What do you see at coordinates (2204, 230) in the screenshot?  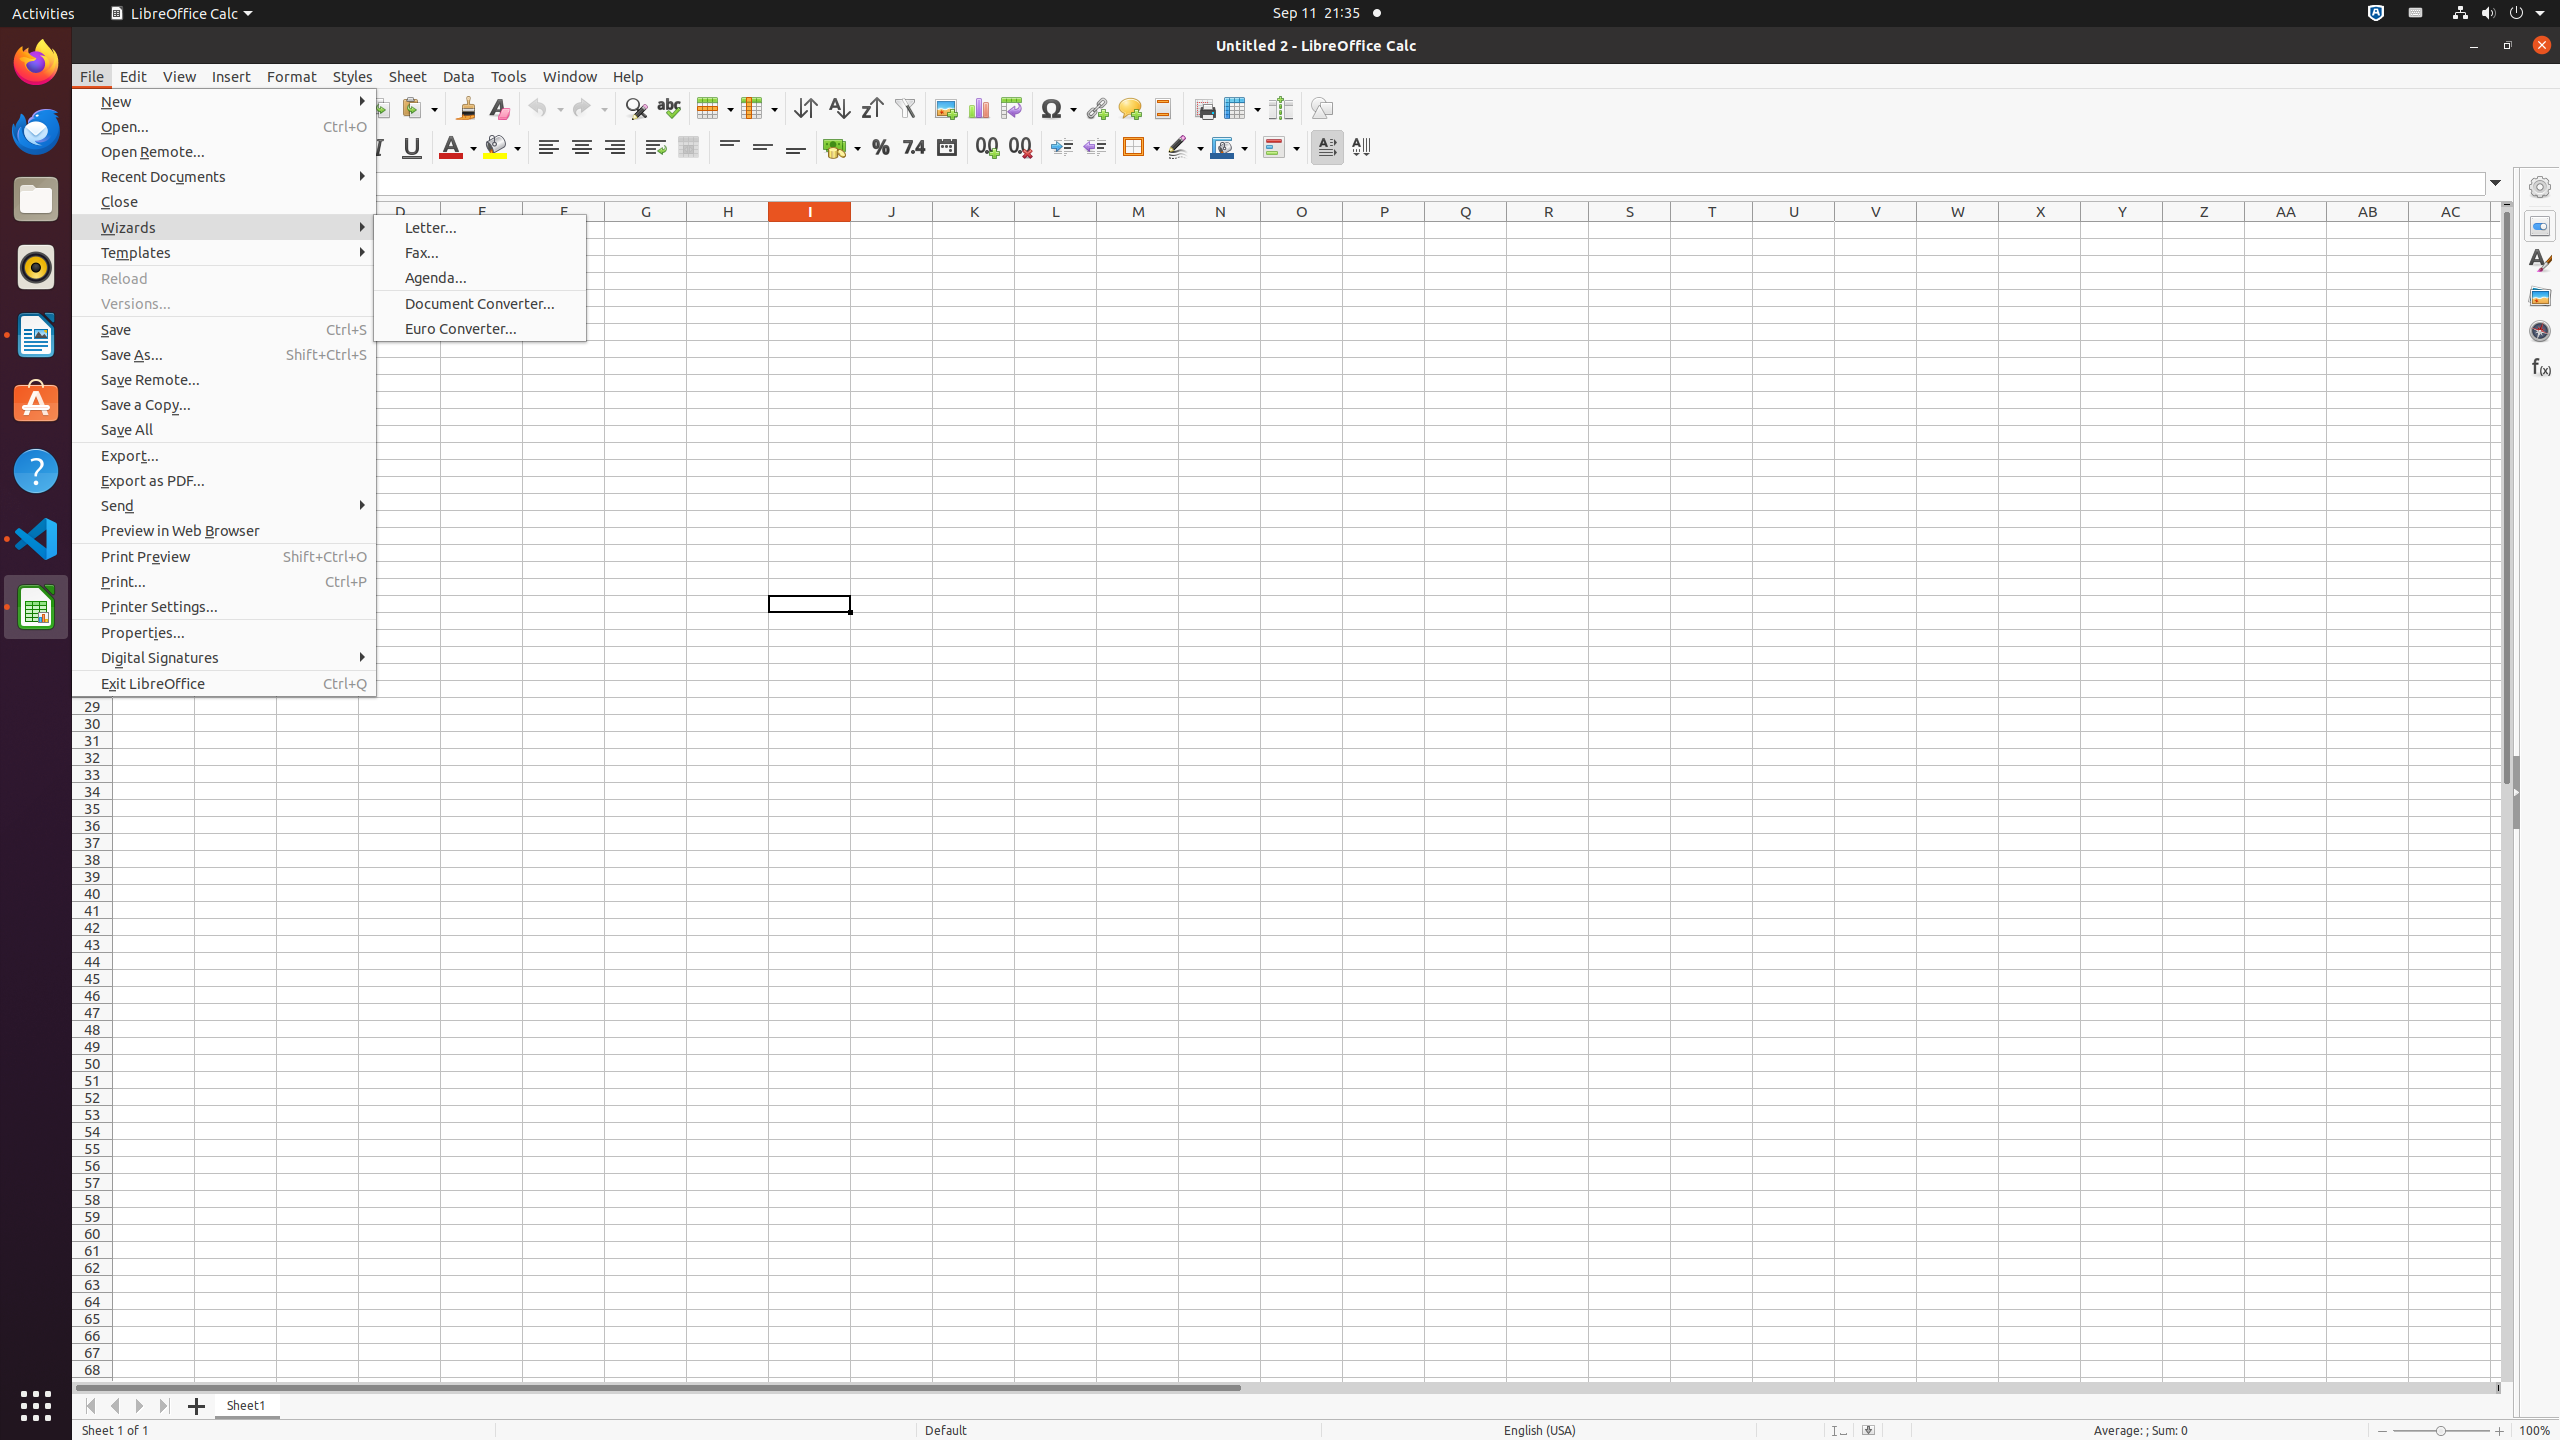 I see `Z1` at bounding box center [2204, 230].